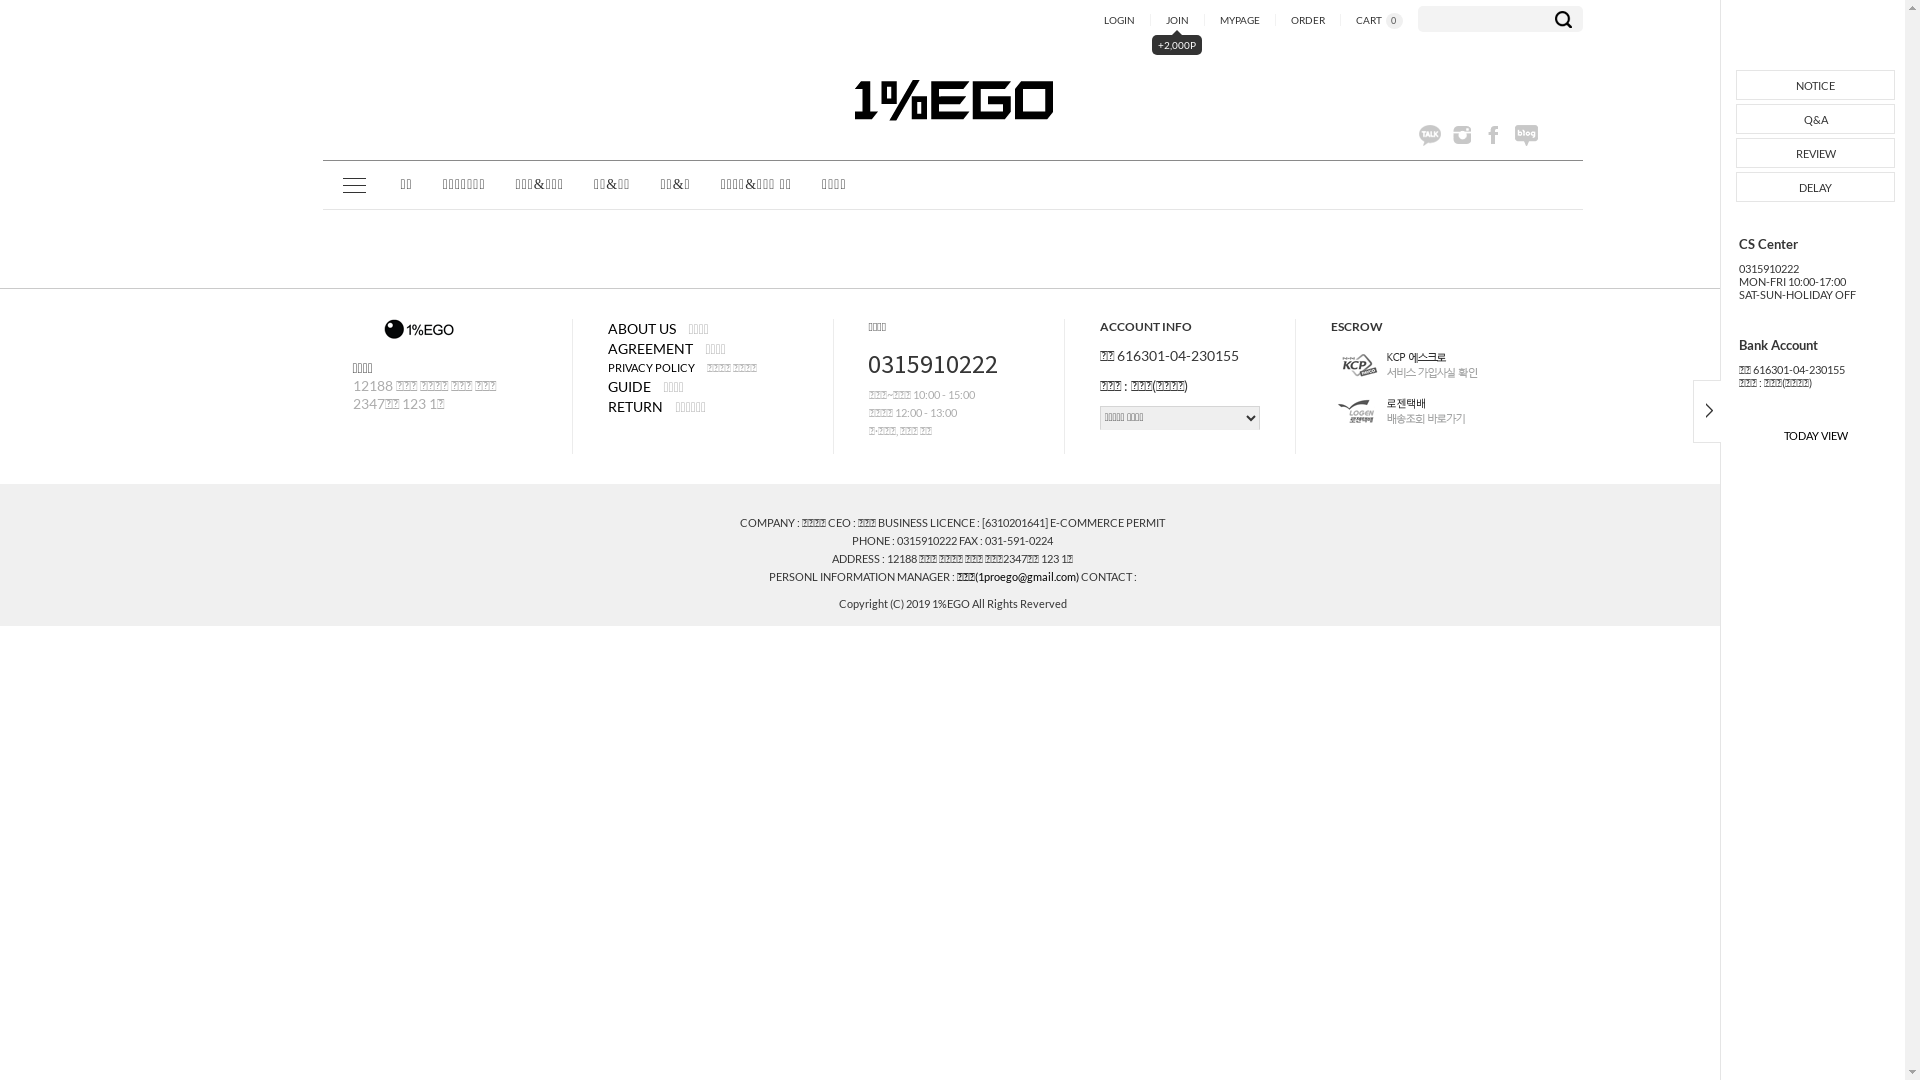 The image size is (1920, 1080). Describe the element at coordinates (1119, 20) in the screenshot. I see `LOGIN` at that location.